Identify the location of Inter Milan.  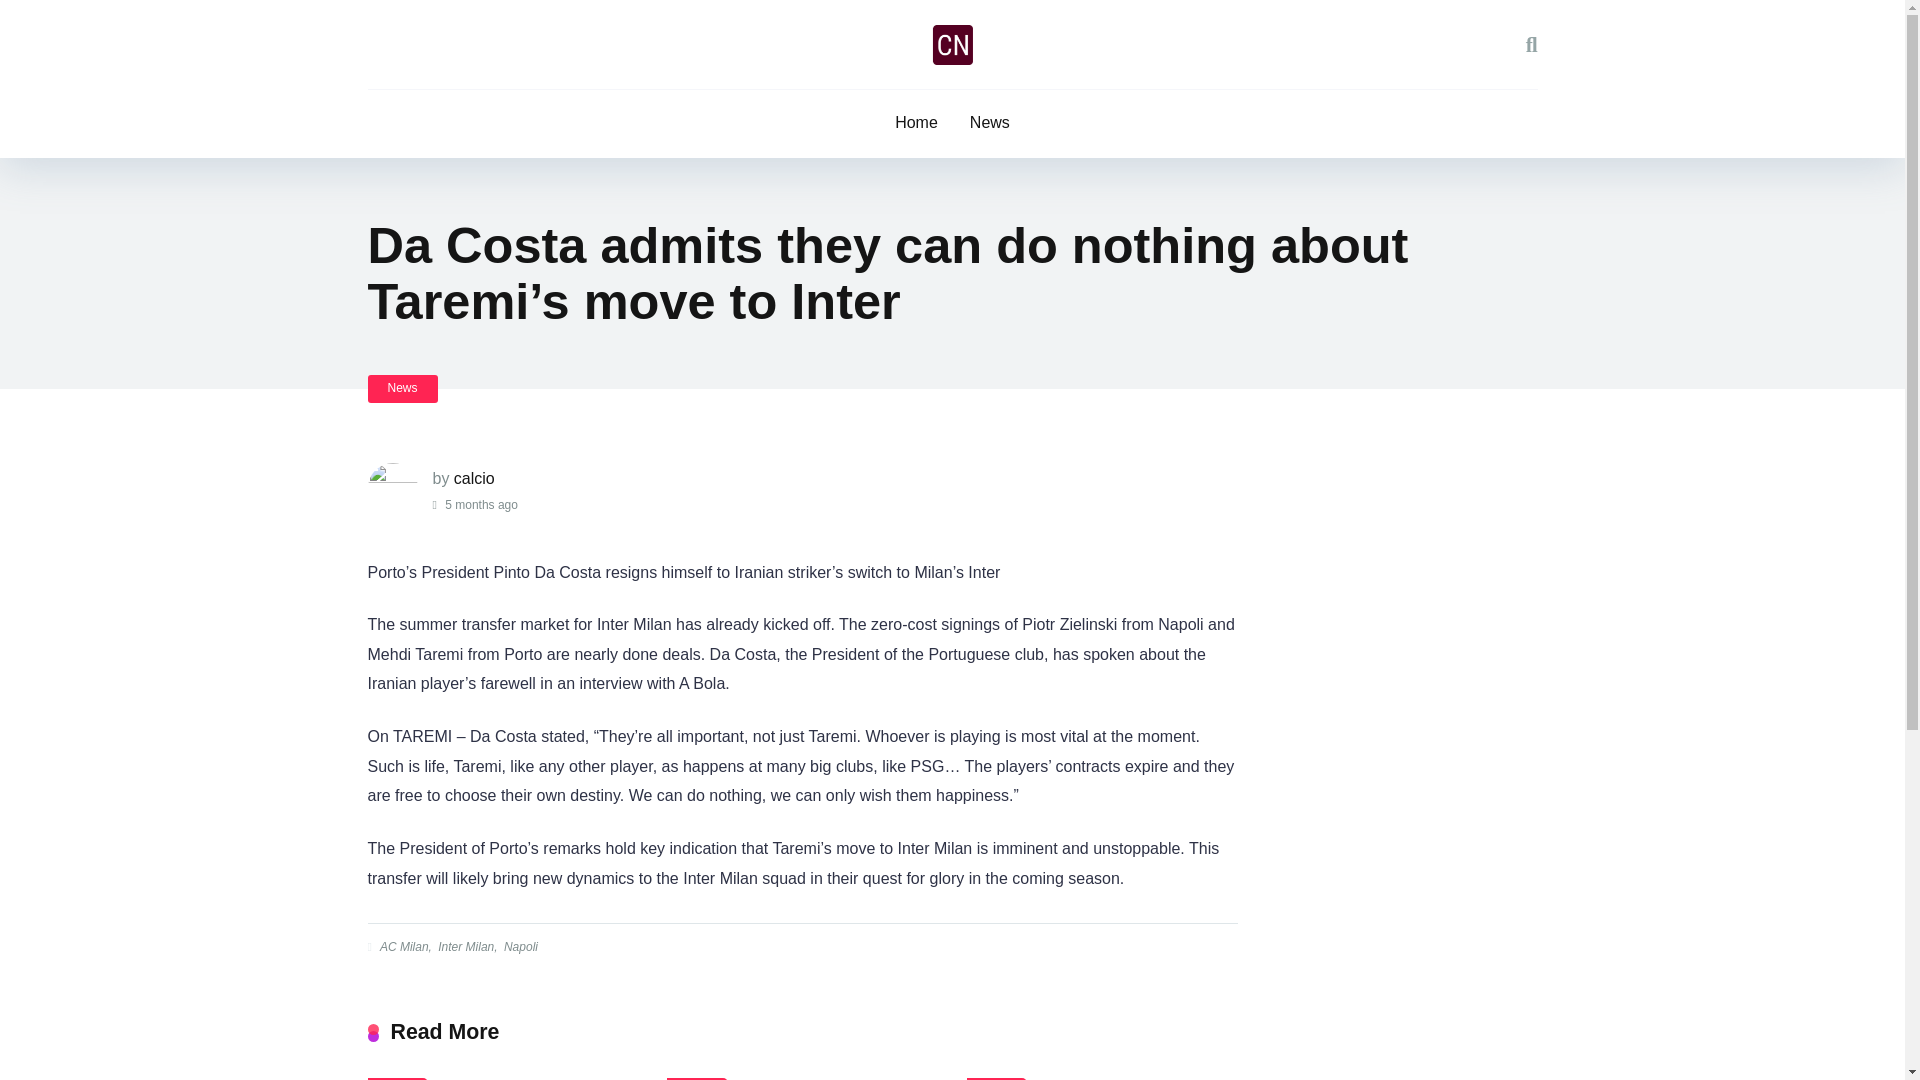
(464, 946).